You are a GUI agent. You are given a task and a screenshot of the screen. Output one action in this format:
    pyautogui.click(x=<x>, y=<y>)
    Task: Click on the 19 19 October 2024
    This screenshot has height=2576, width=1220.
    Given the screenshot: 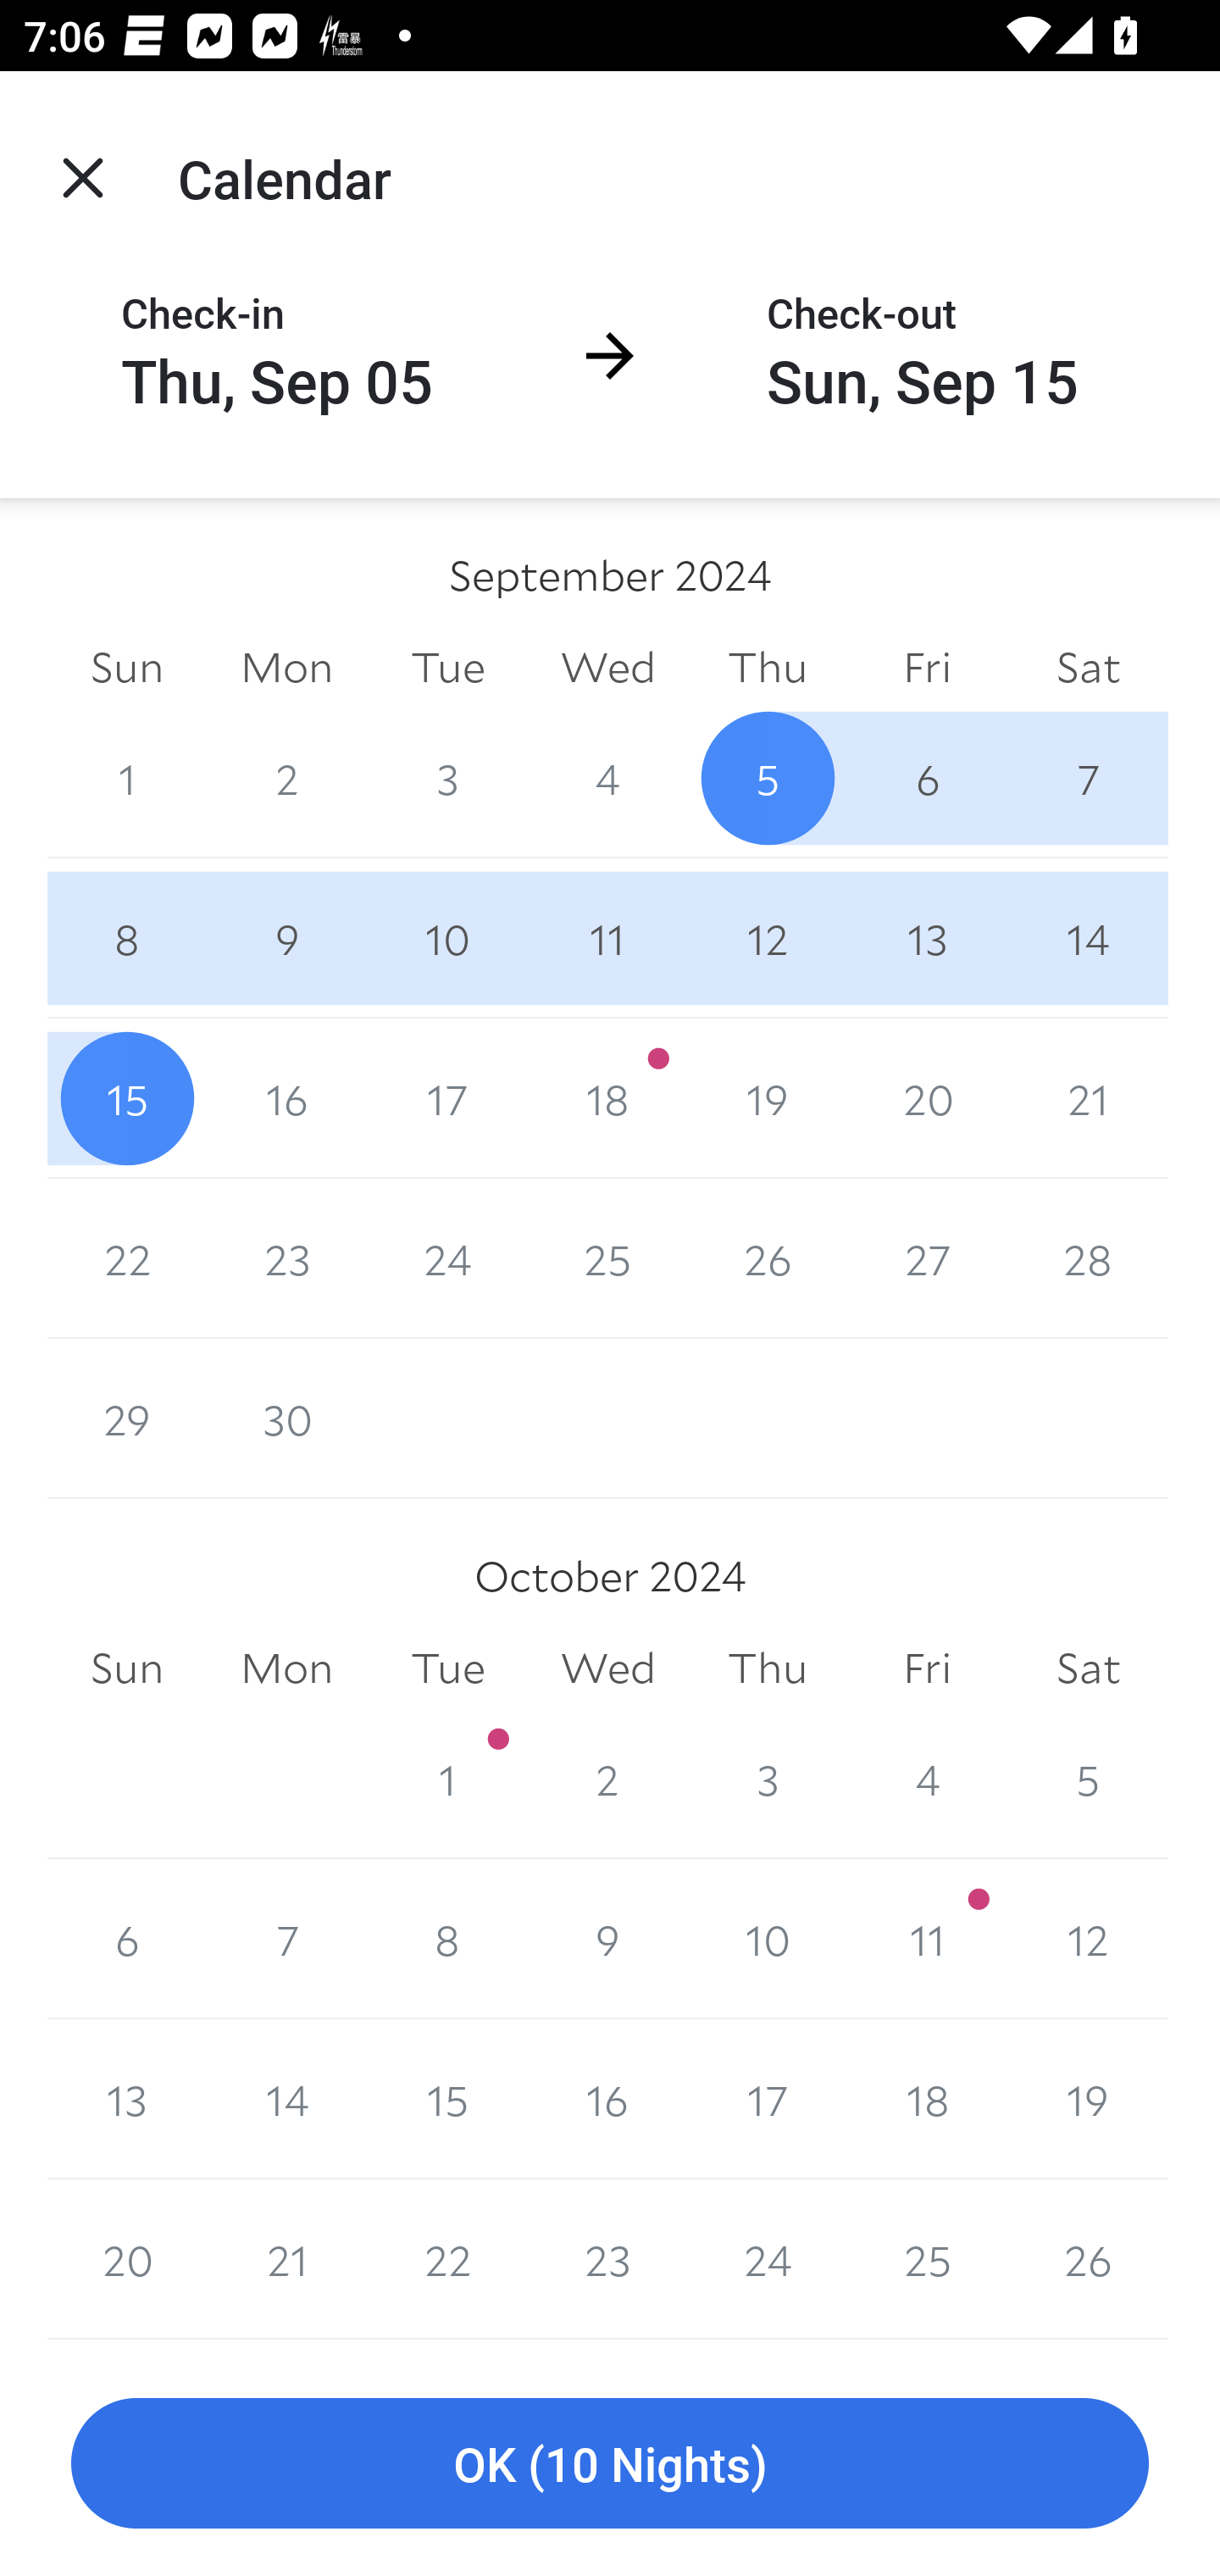 What is the action you would take?
    pyautogui.click(x=1088, y=2099)
    